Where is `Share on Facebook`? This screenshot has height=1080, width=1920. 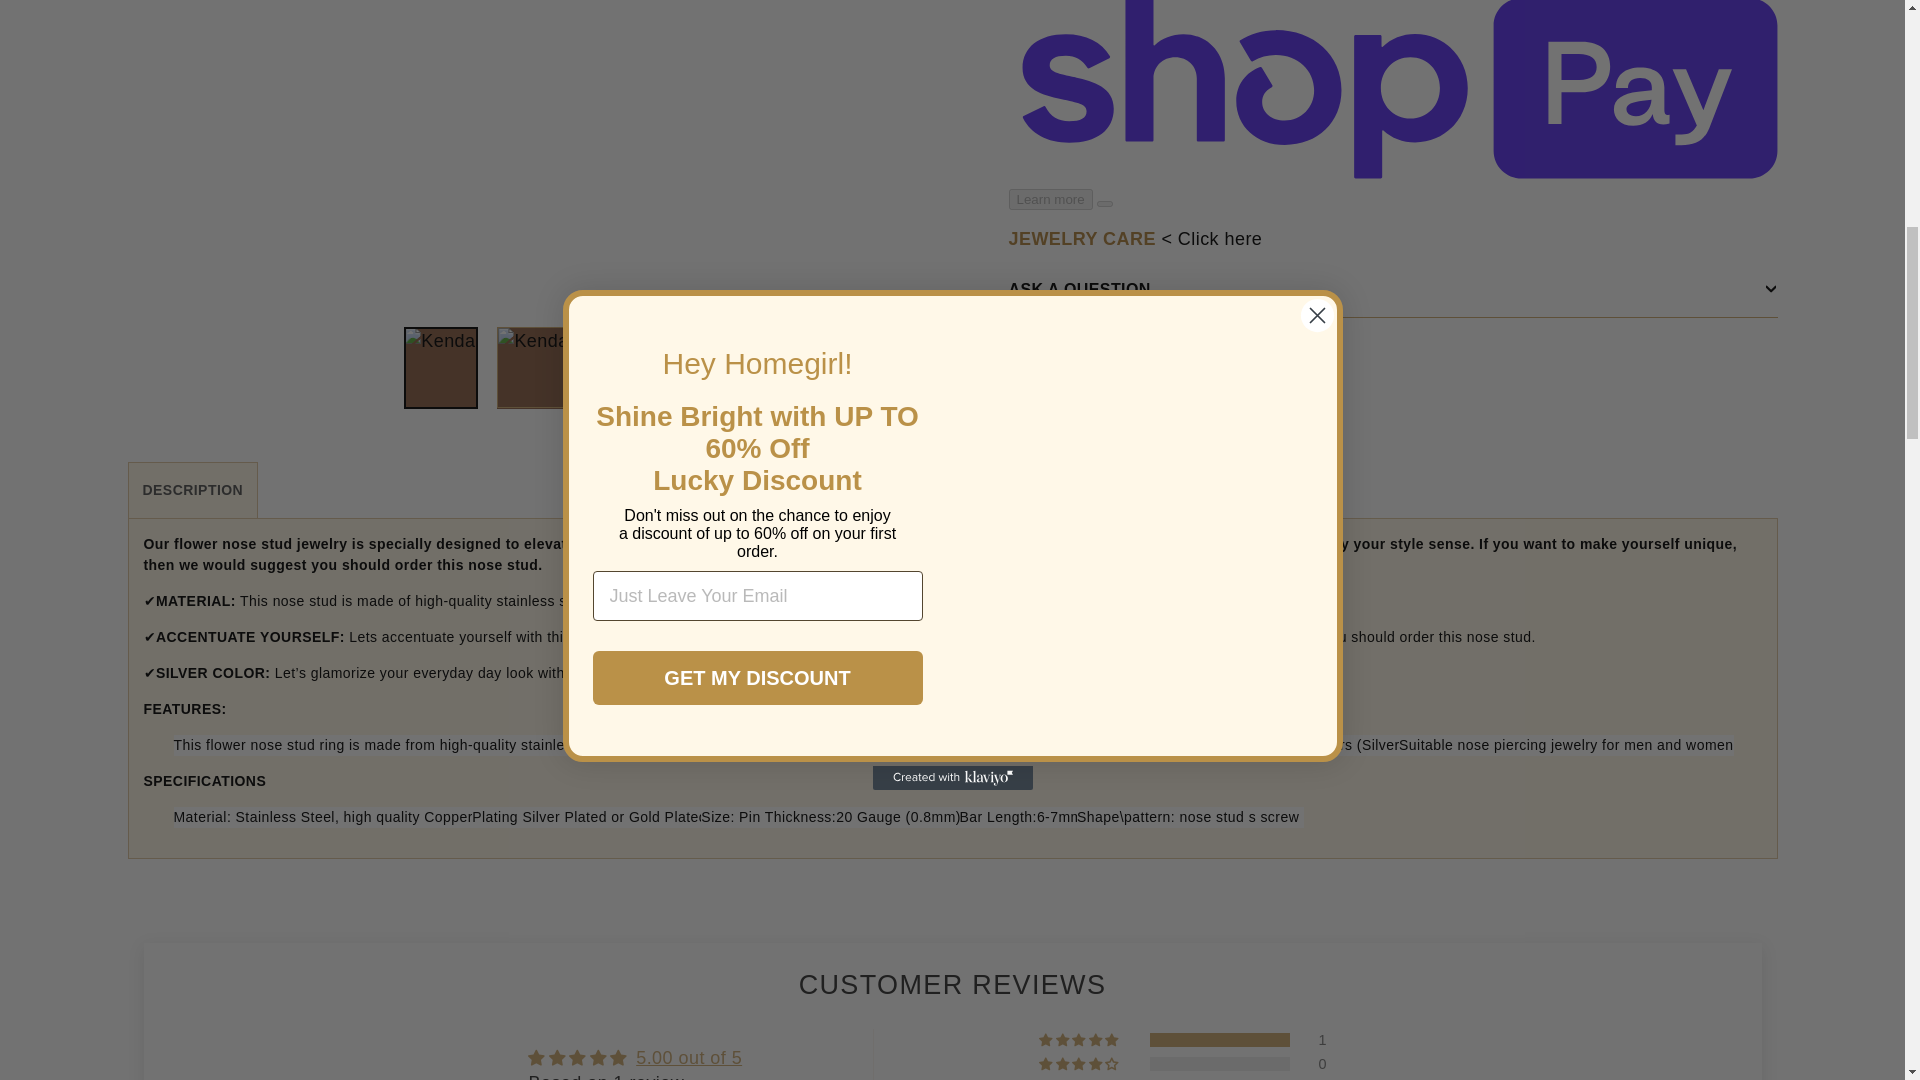 Share on Facebook is located at coordinates (1051, 360).